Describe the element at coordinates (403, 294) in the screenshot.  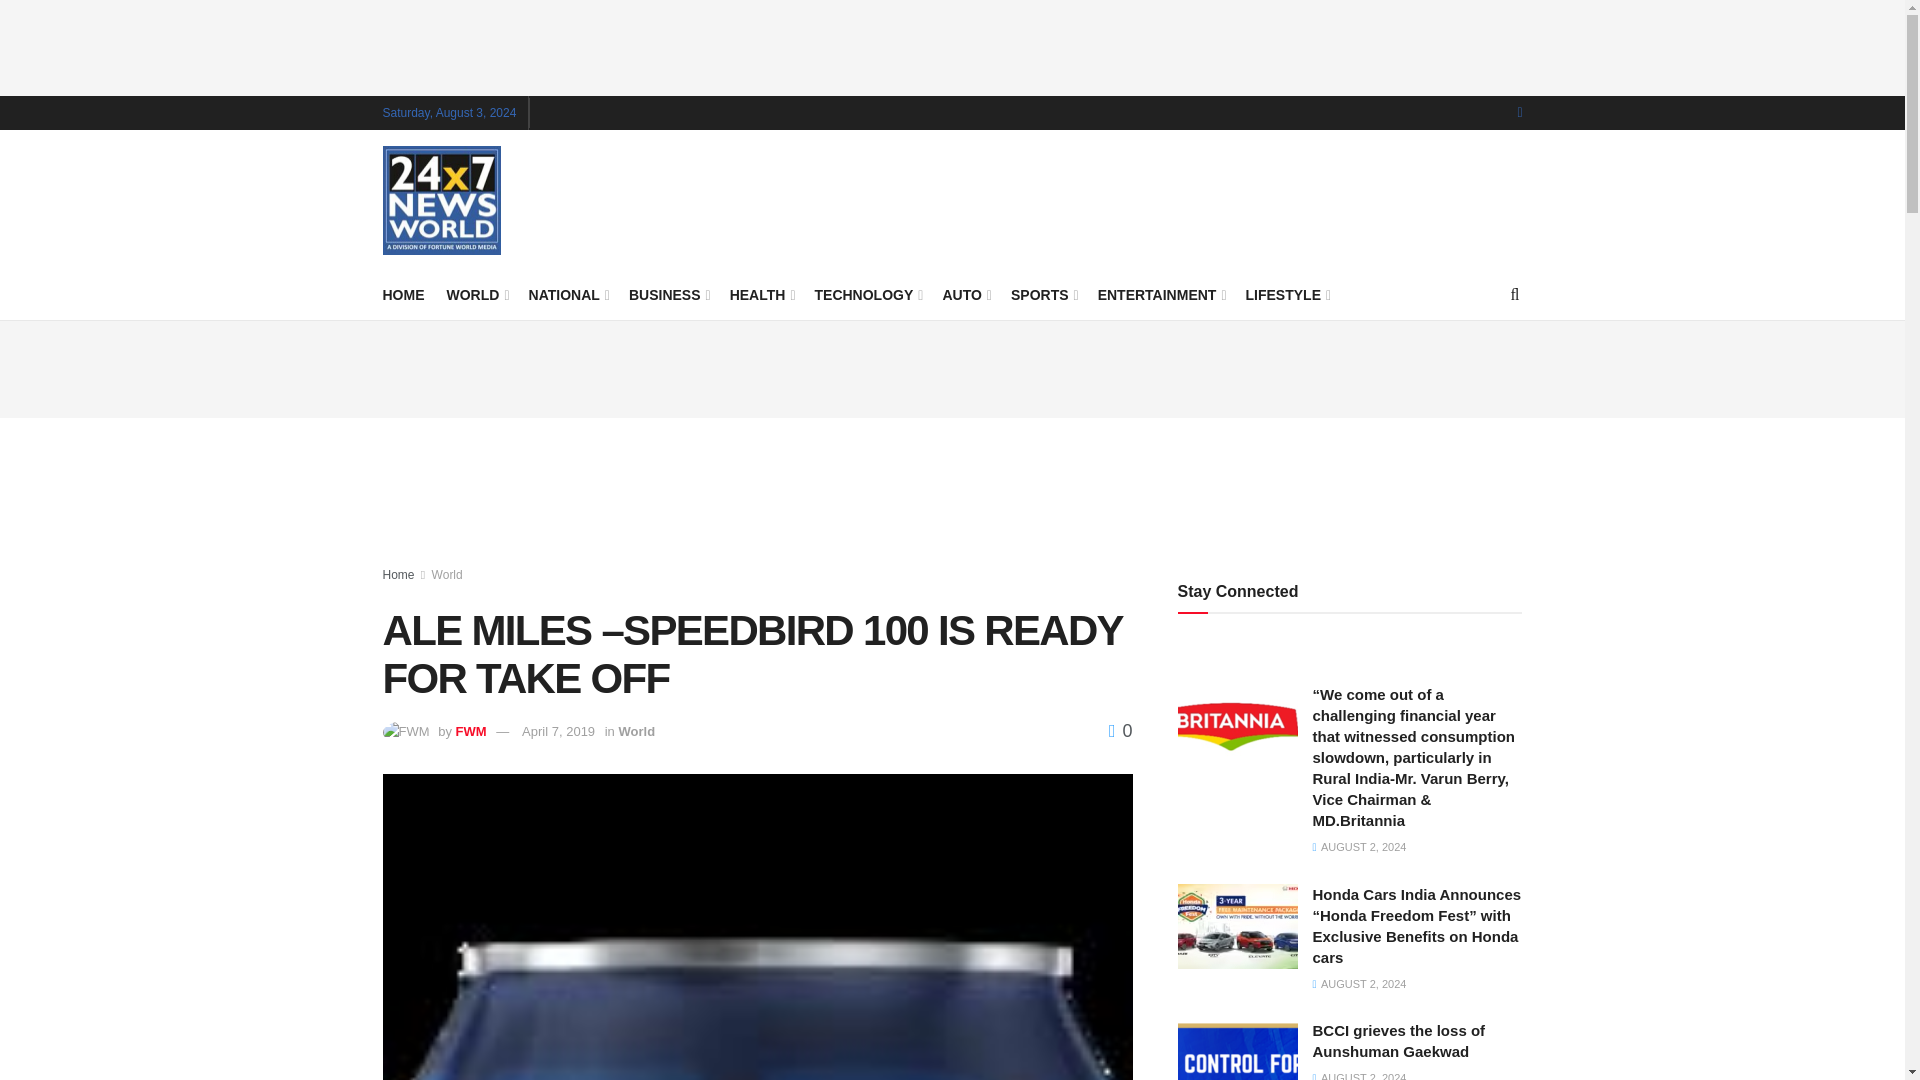
I see `HOME` at that location.